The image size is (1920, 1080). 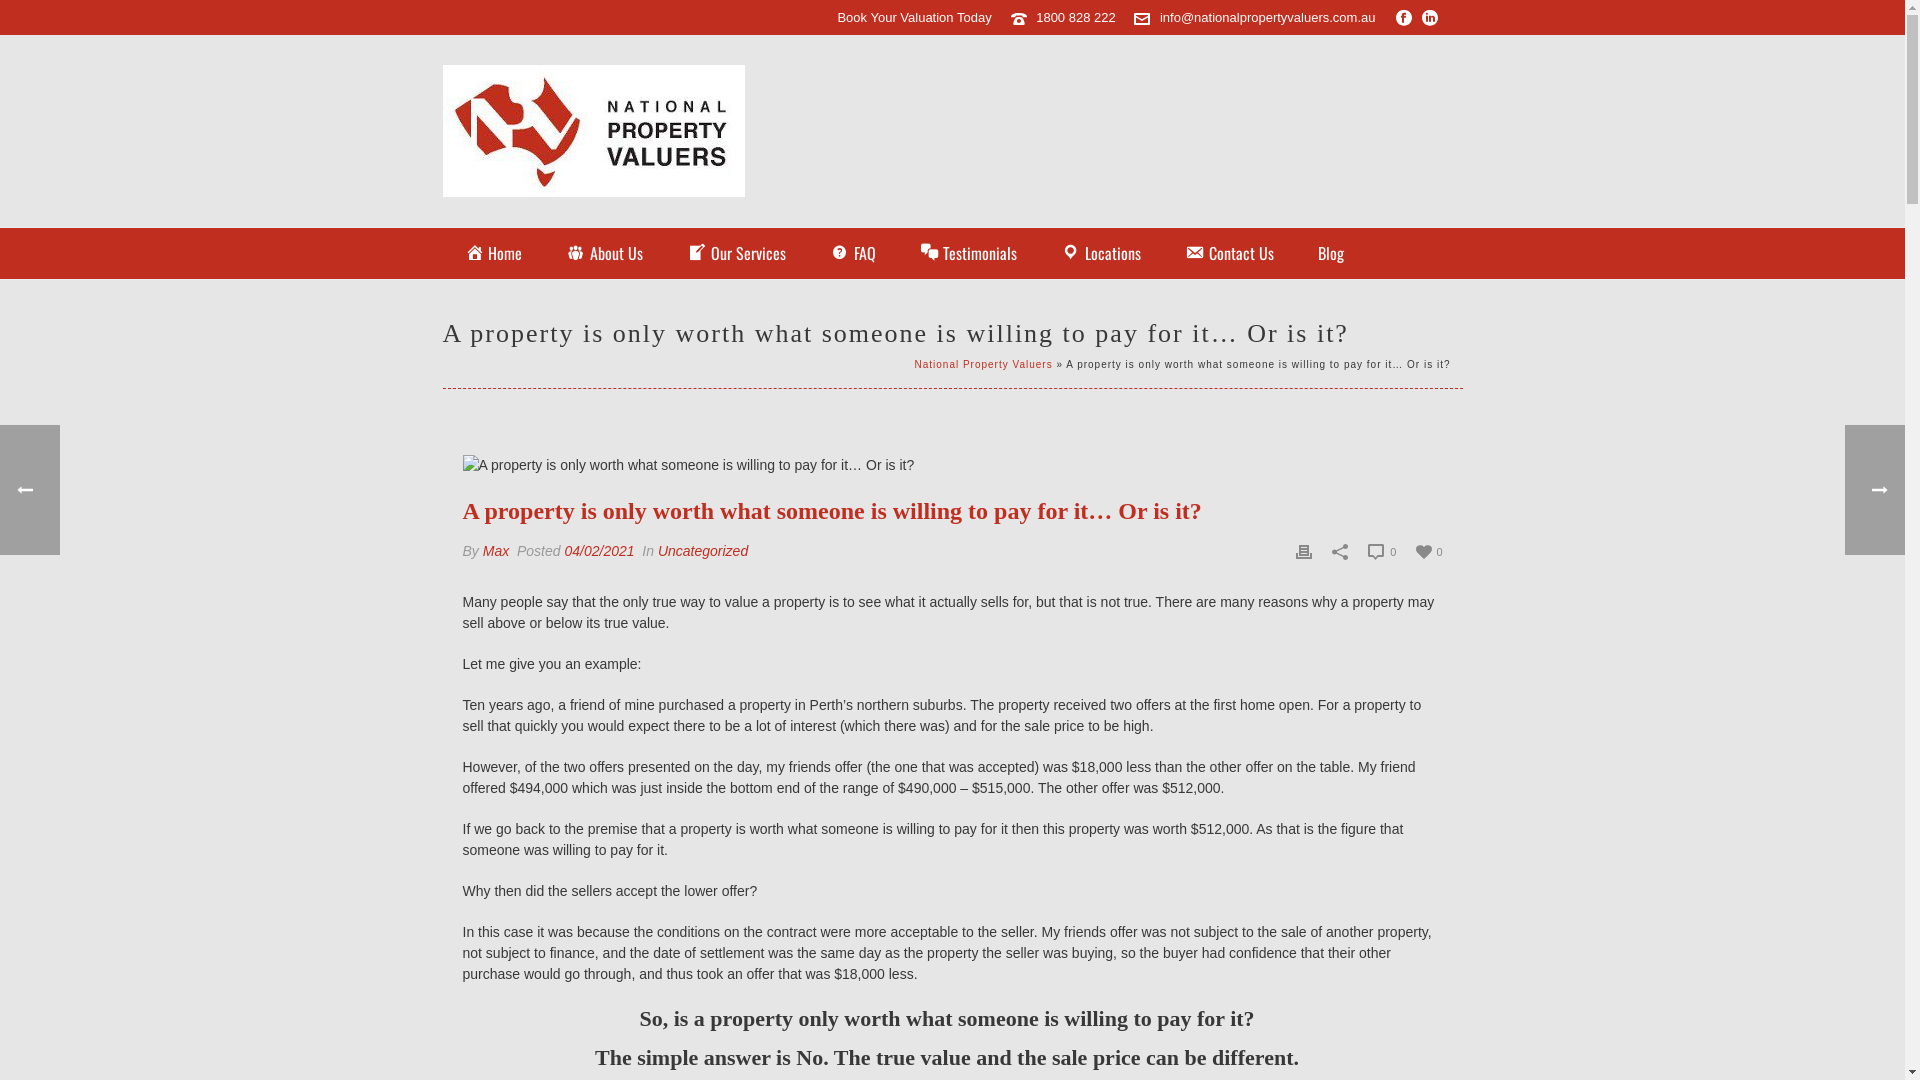 What do you see at coordinates (952, 465) in the screenshot?
I see ` ` at bounding box center [952, 465].